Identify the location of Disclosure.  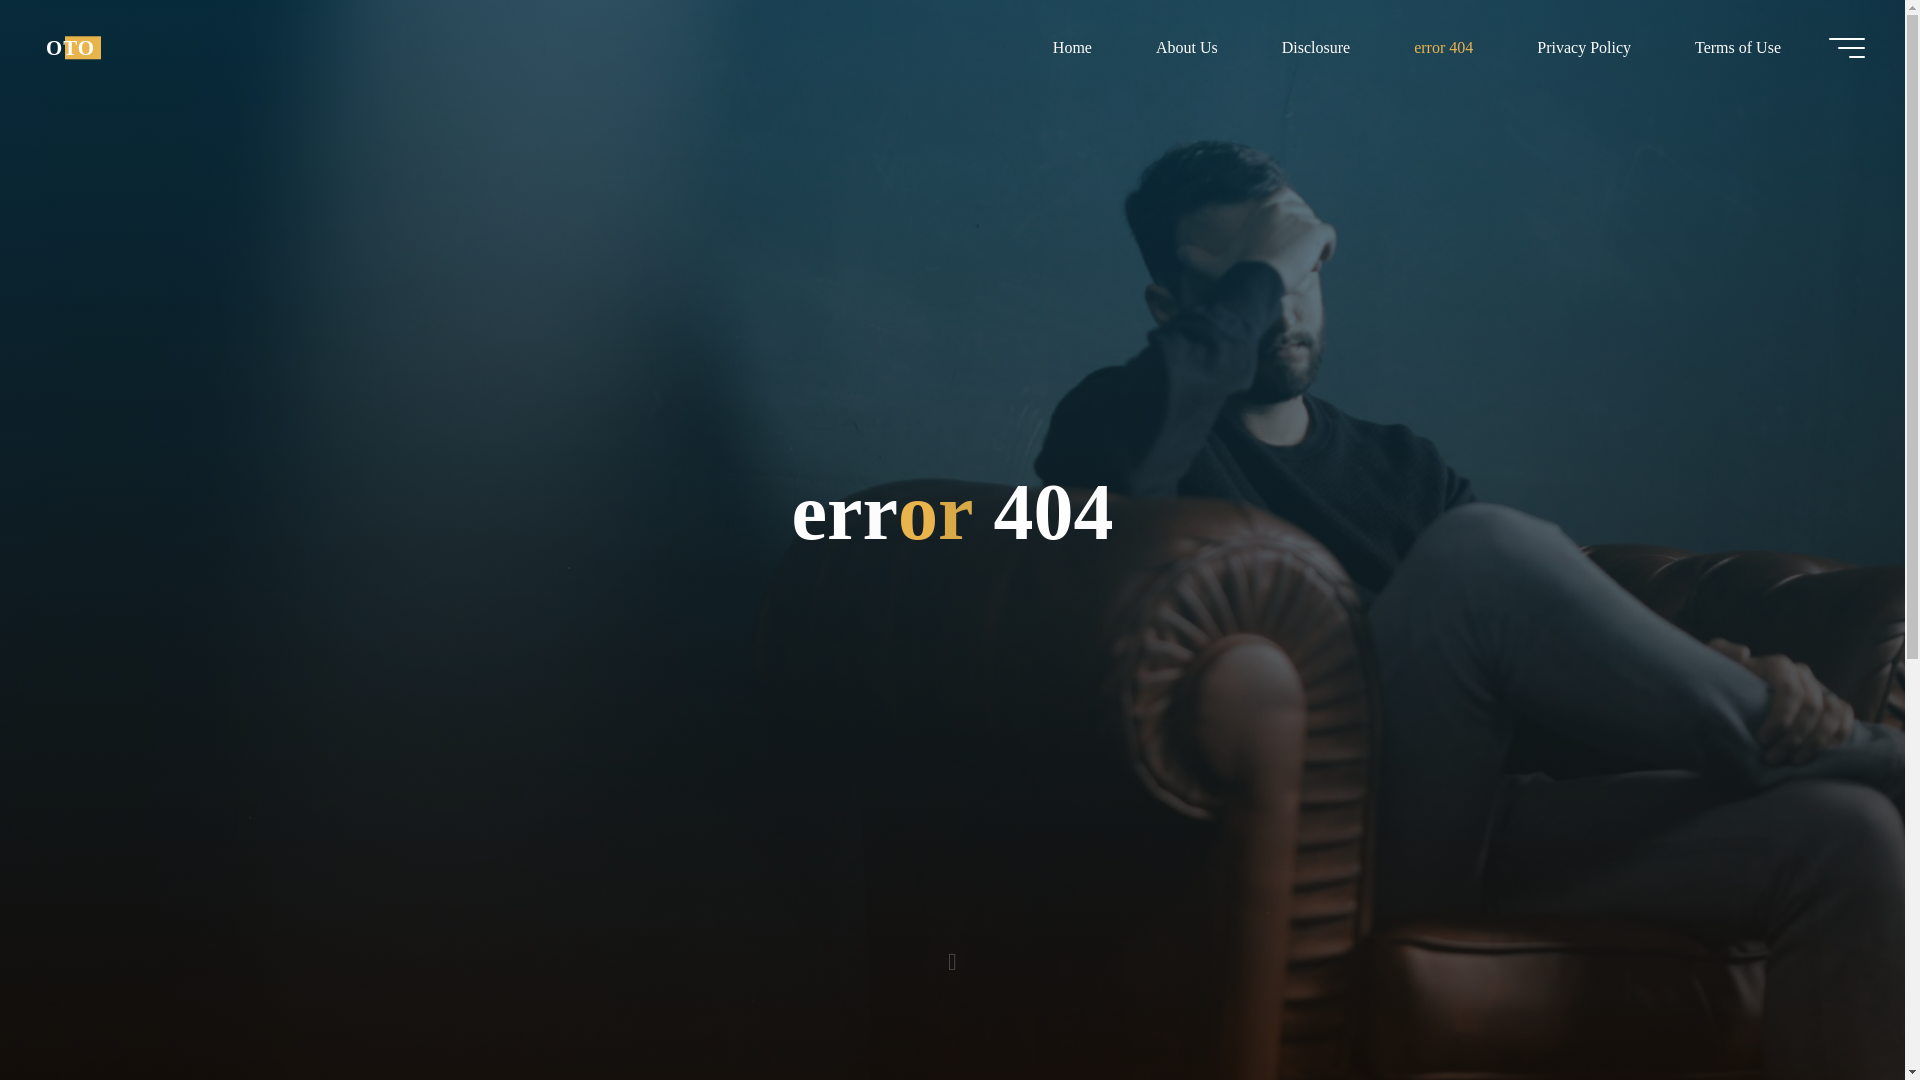
(1316, 47).